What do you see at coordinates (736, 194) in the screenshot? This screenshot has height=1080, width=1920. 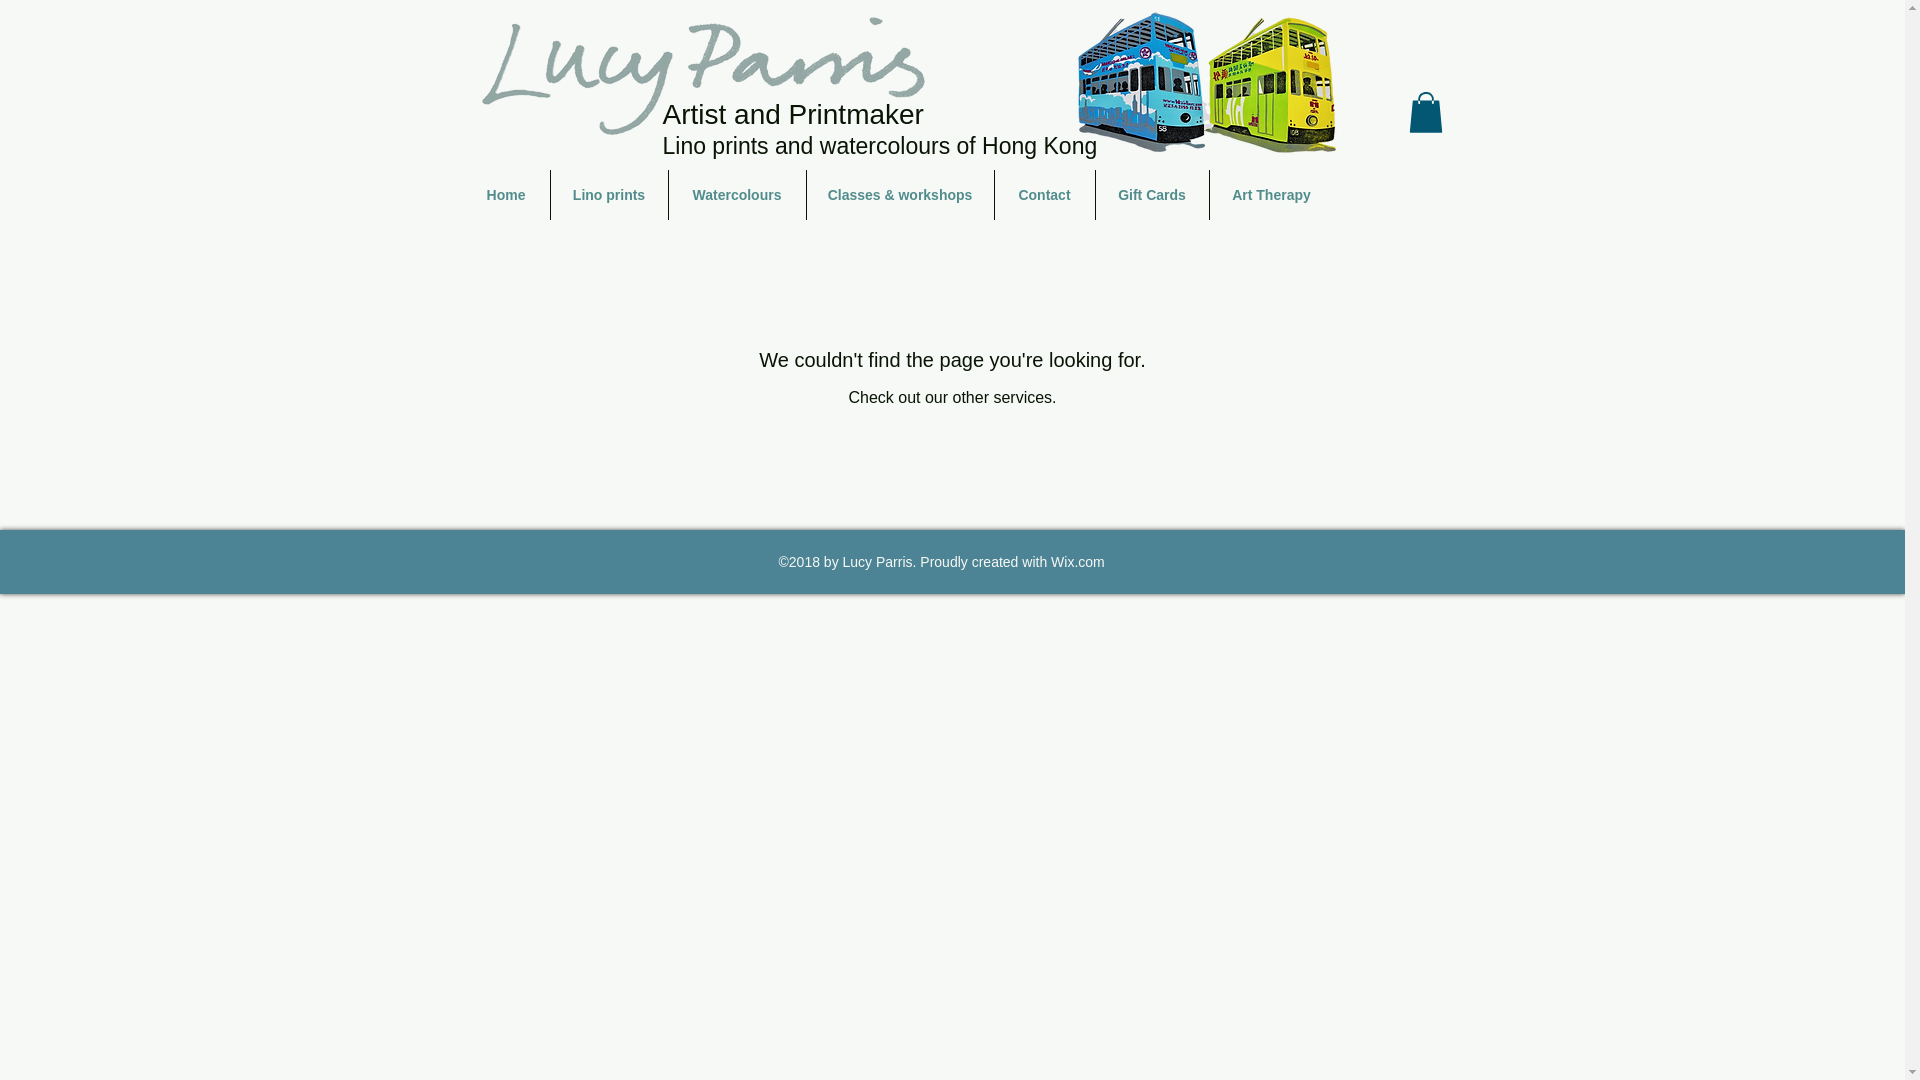 I see `Watercolours` at bounding box center [736, 194].